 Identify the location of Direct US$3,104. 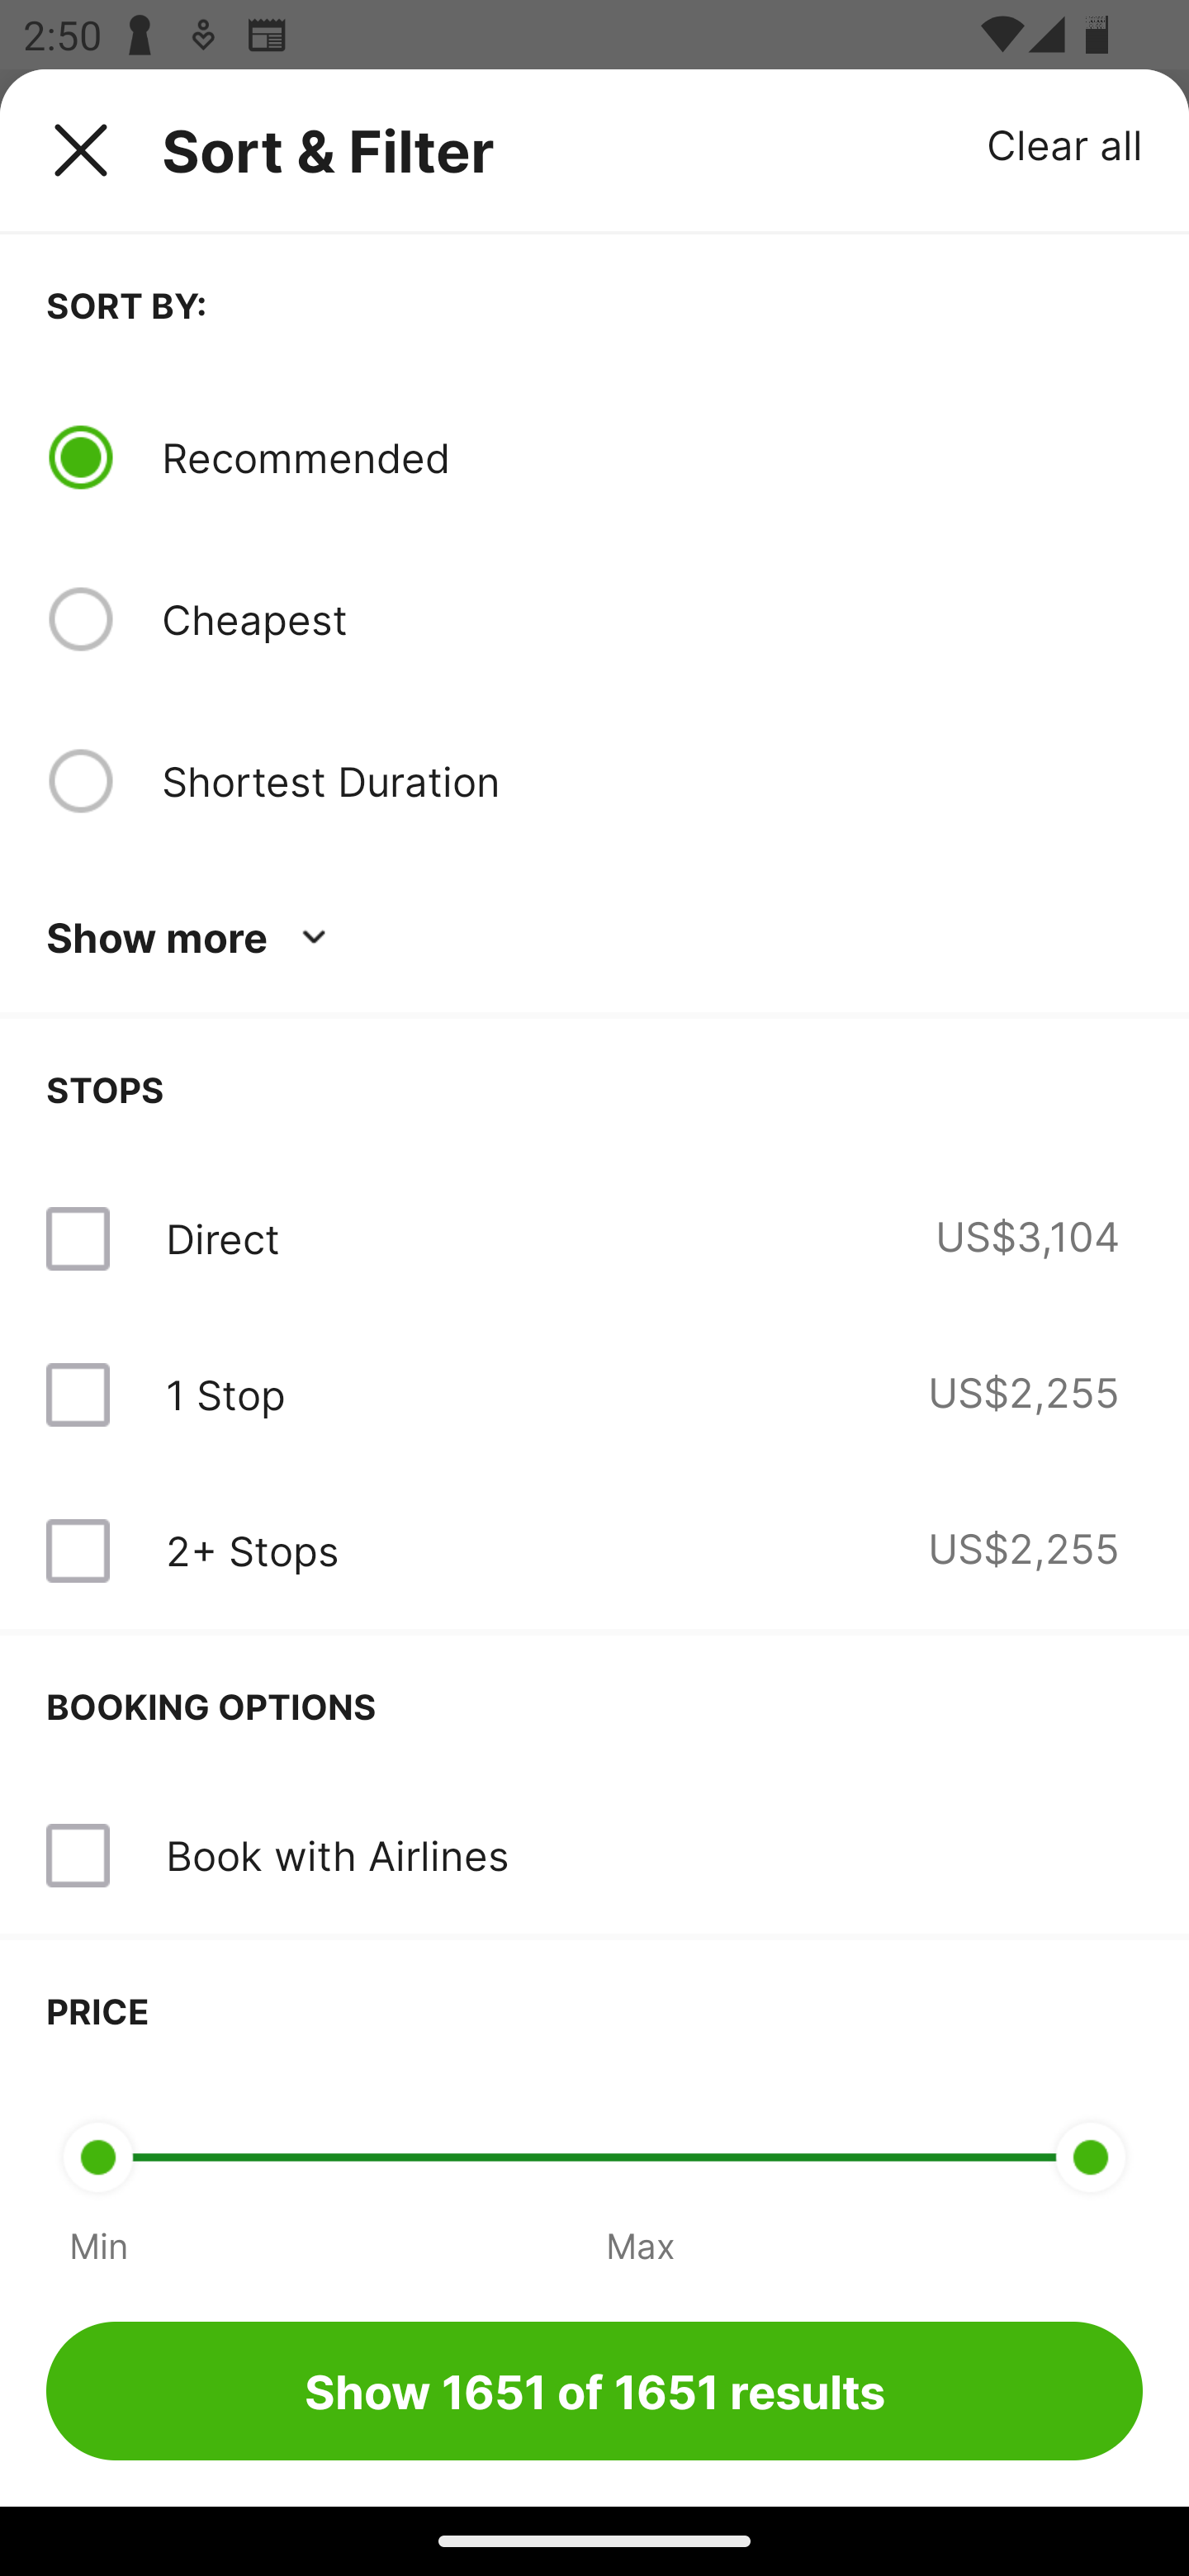
(594, 1238).